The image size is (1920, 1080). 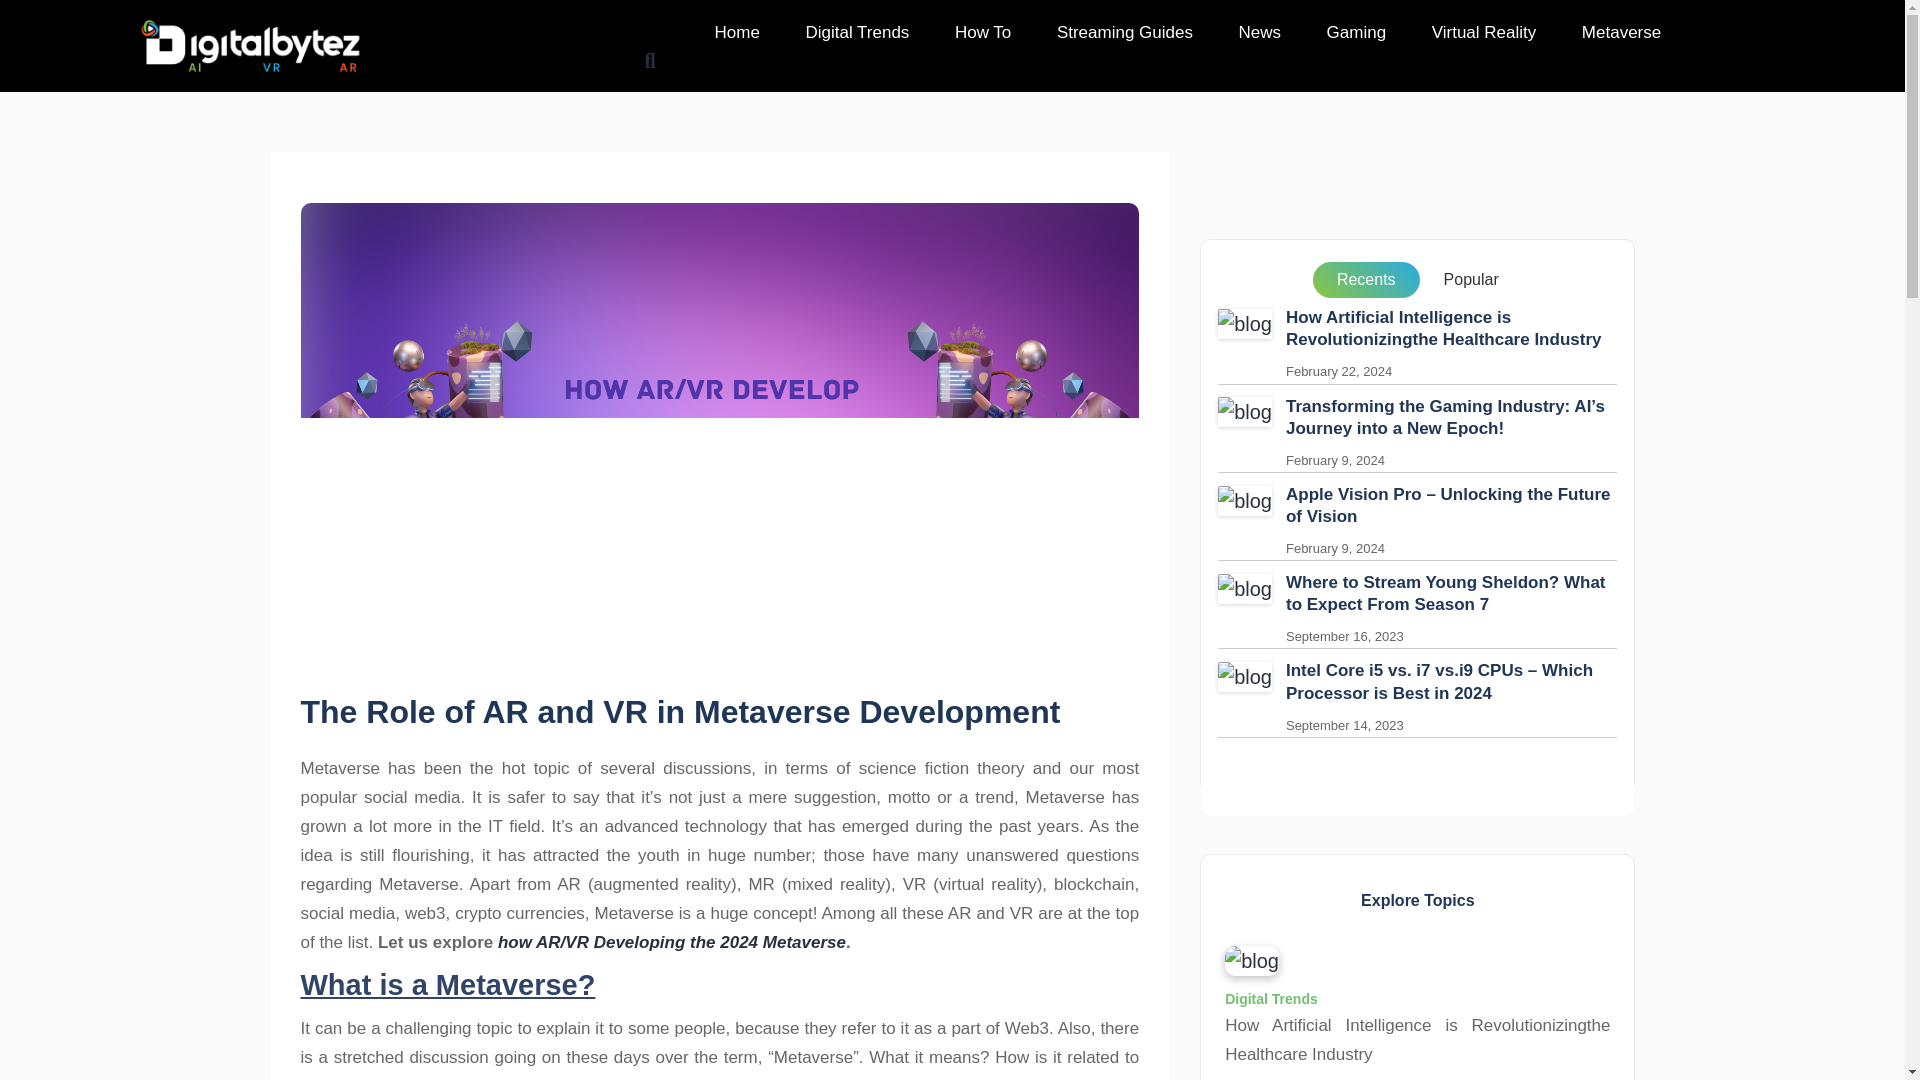 I want to click on Where to Stream Young Sheldon? What to Expect From Season 7, so click(x=1452, y=594).